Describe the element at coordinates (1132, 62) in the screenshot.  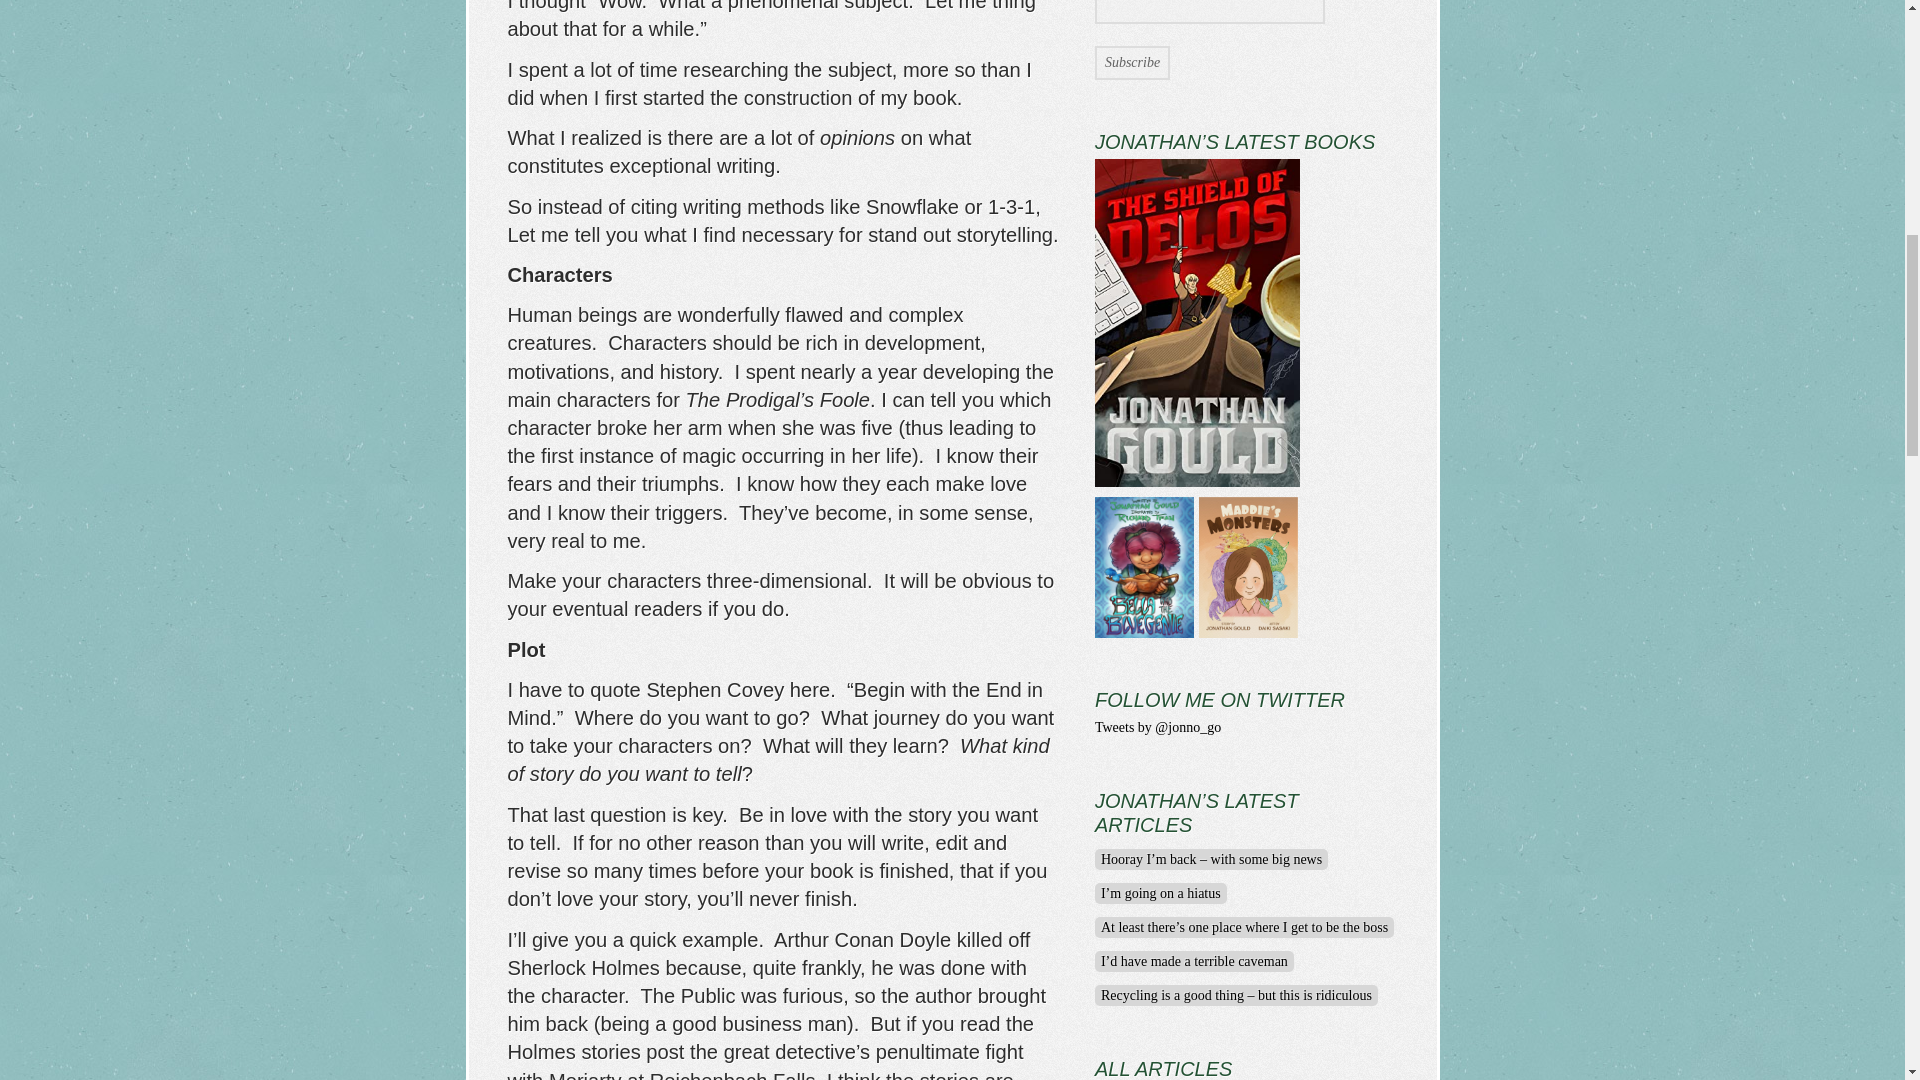
I see `Subscribe` at that location.